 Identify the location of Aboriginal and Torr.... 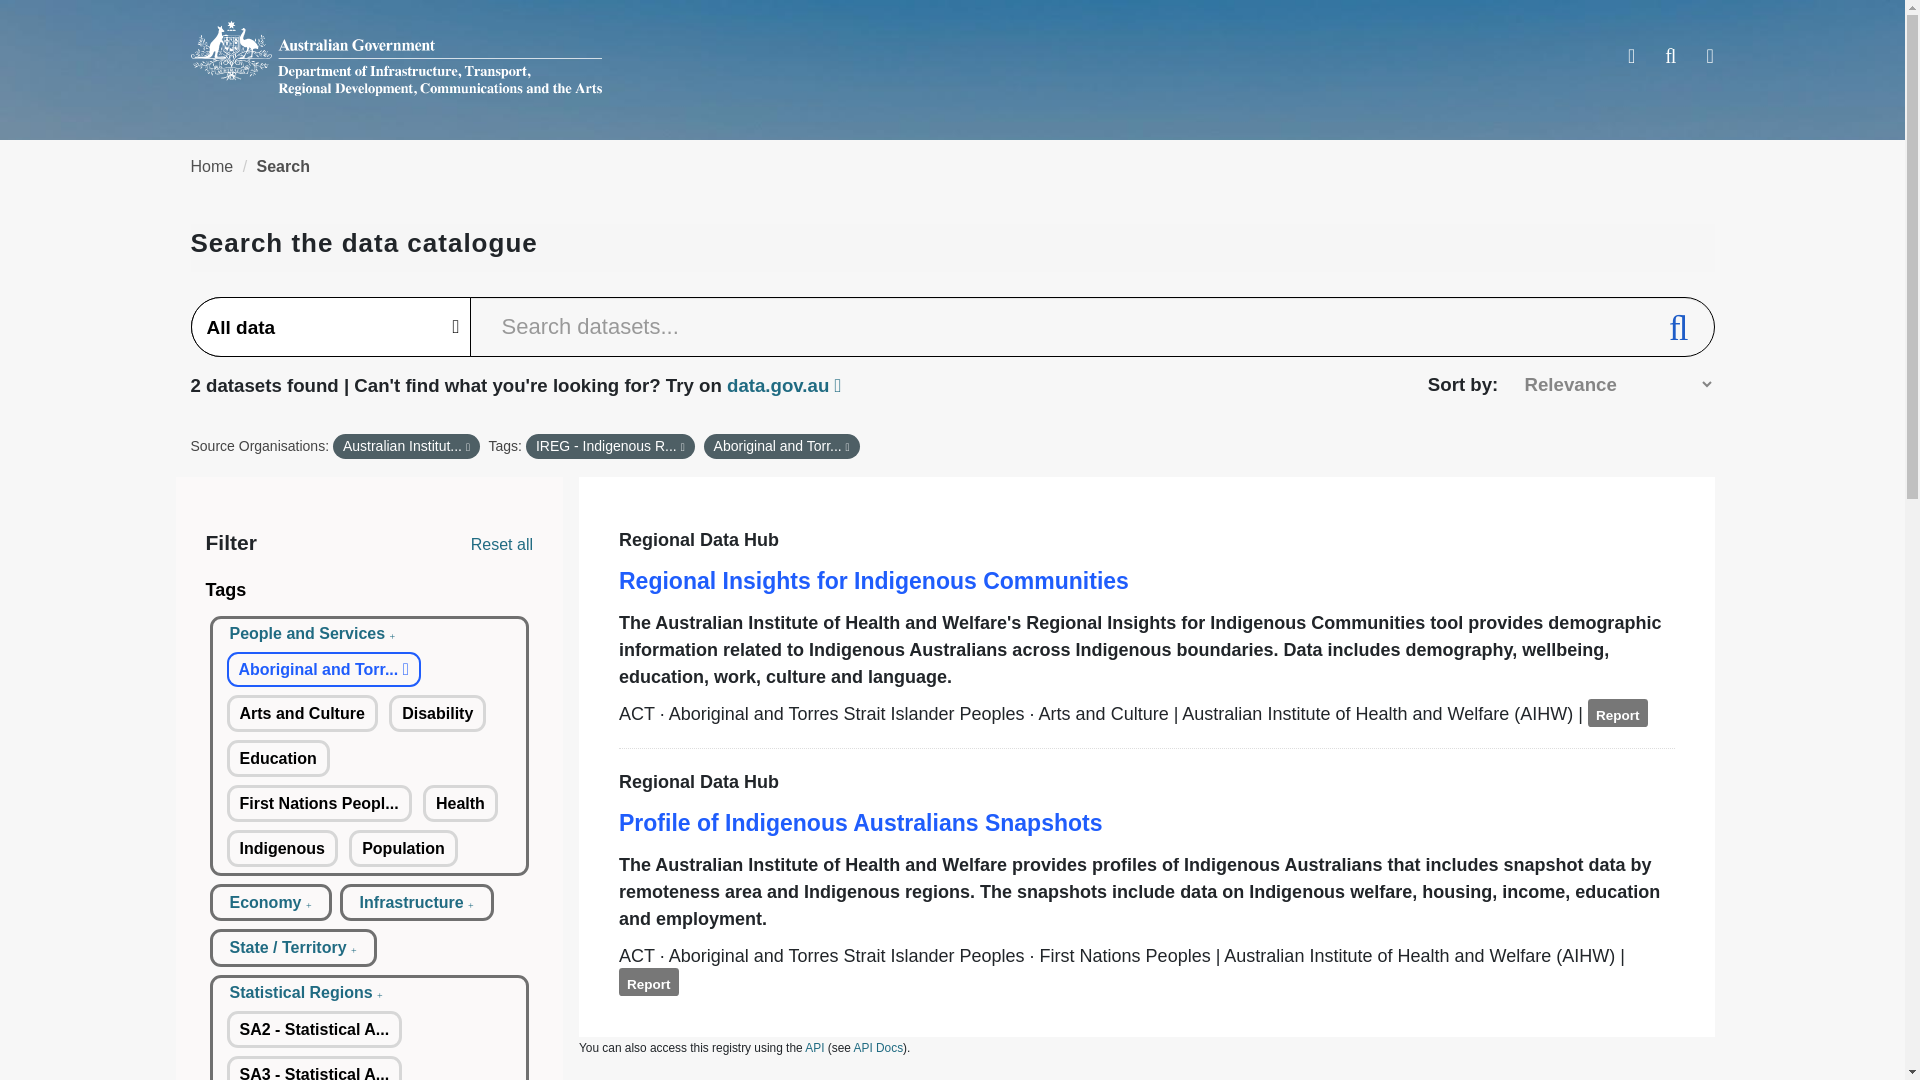
(323, 669).